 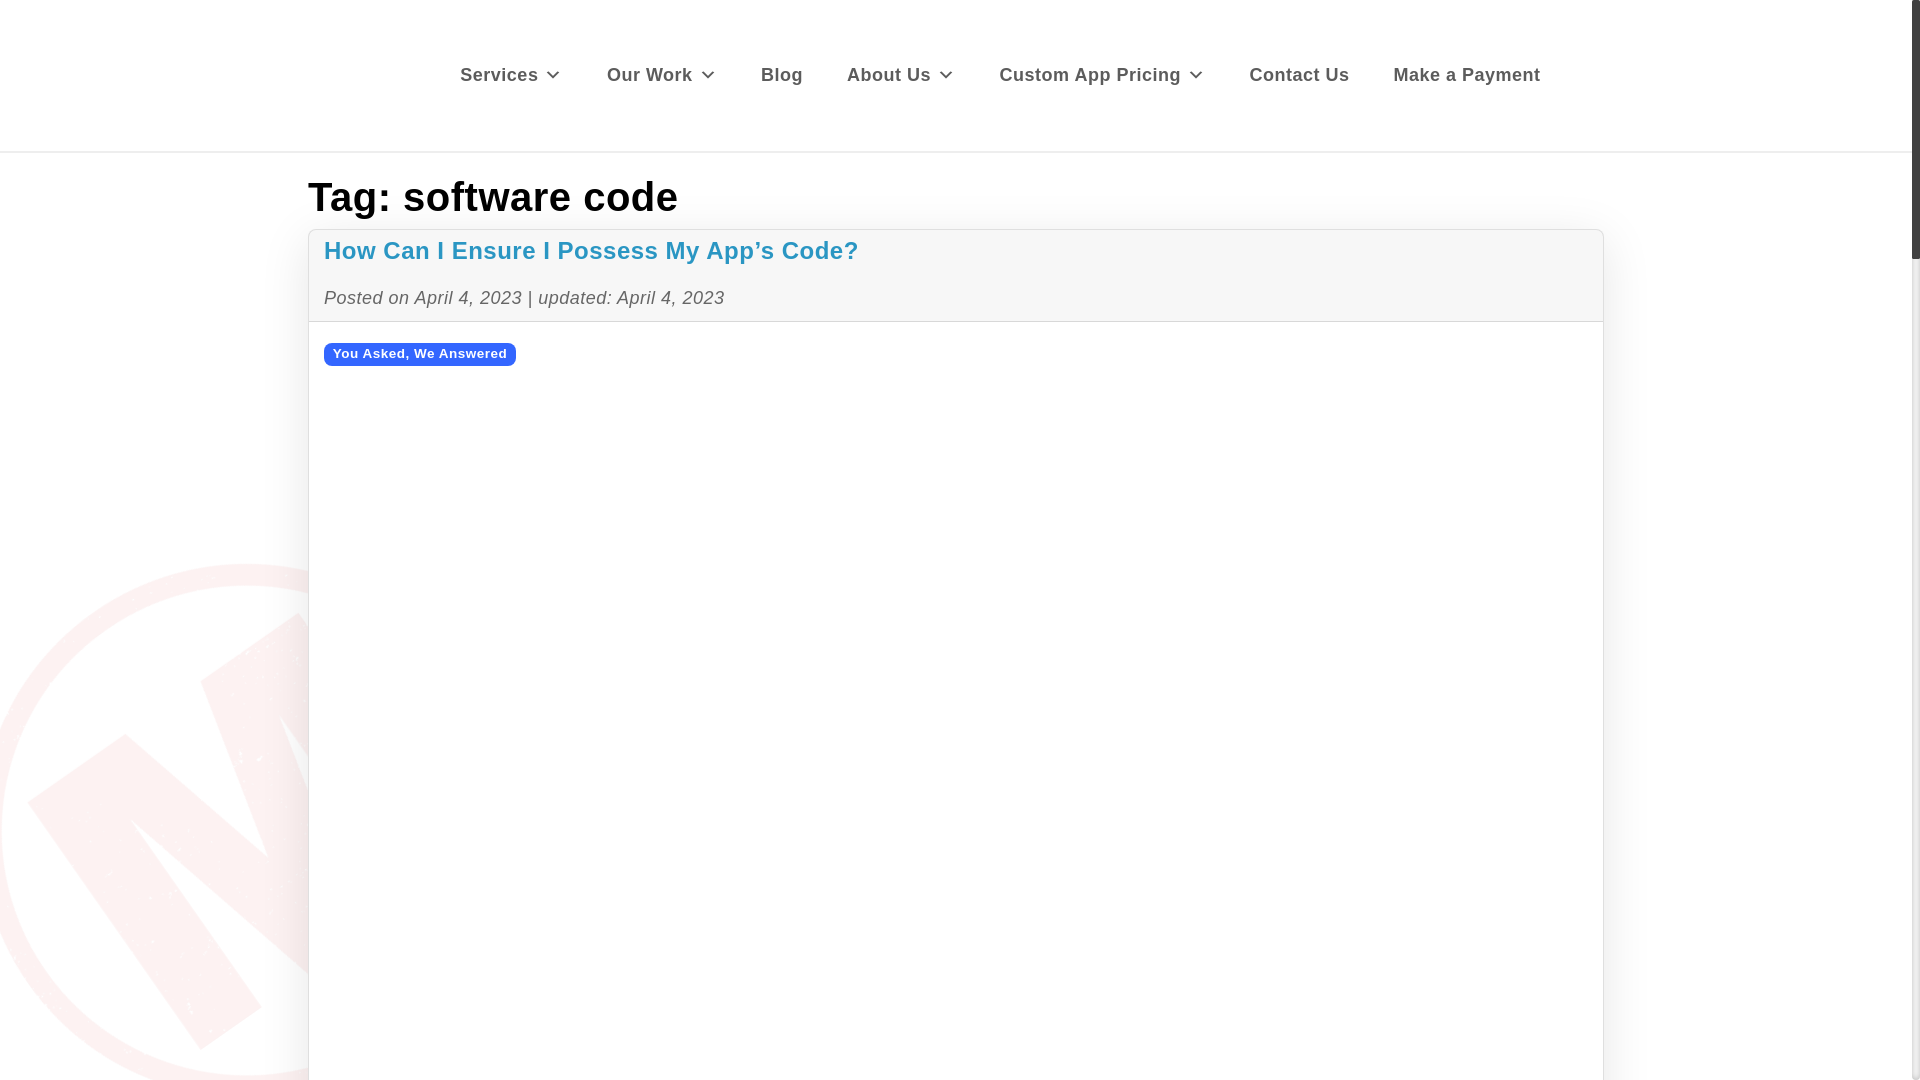 I want to click on Blog, so click(x=781, y=75).